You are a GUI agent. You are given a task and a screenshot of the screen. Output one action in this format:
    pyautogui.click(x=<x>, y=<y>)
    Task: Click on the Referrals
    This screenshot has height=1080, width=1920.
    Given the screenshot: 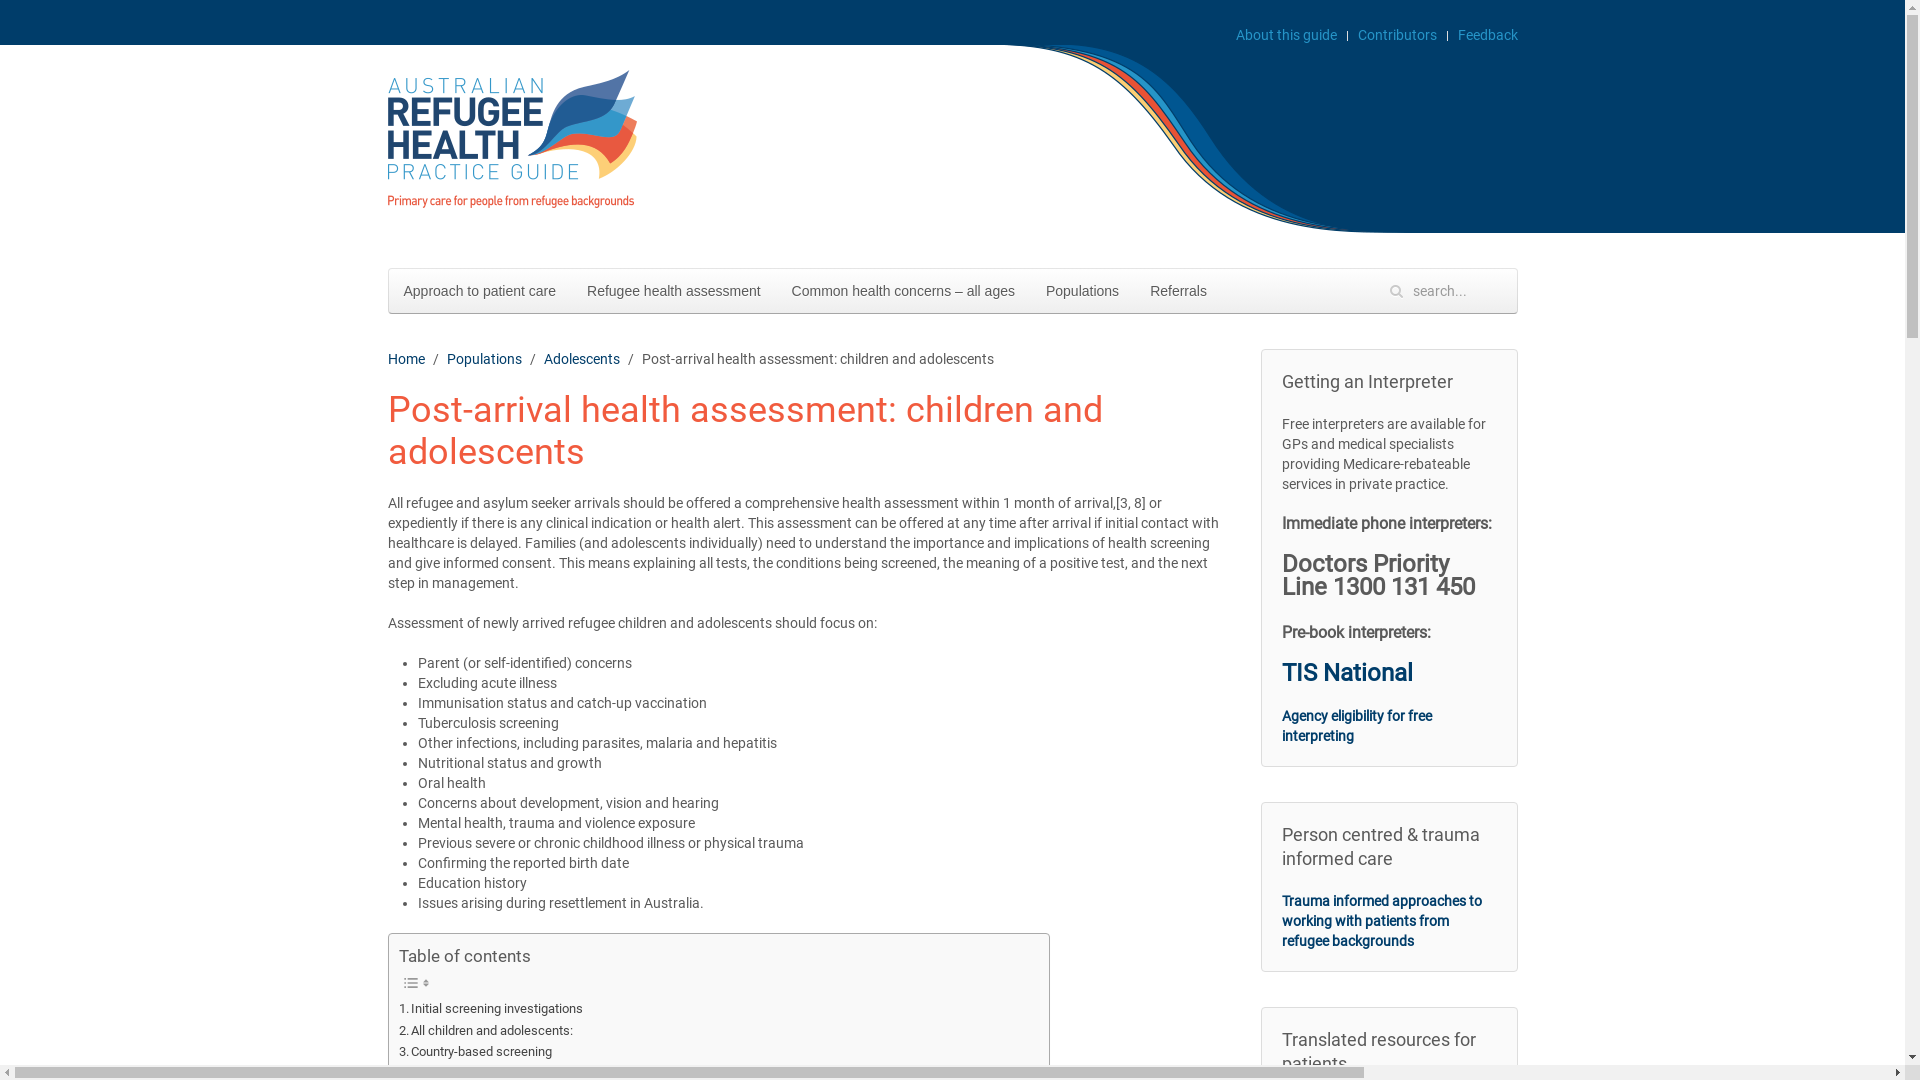 What is the action you would take?
    pyautogui.click(x=1178, y=290)
    